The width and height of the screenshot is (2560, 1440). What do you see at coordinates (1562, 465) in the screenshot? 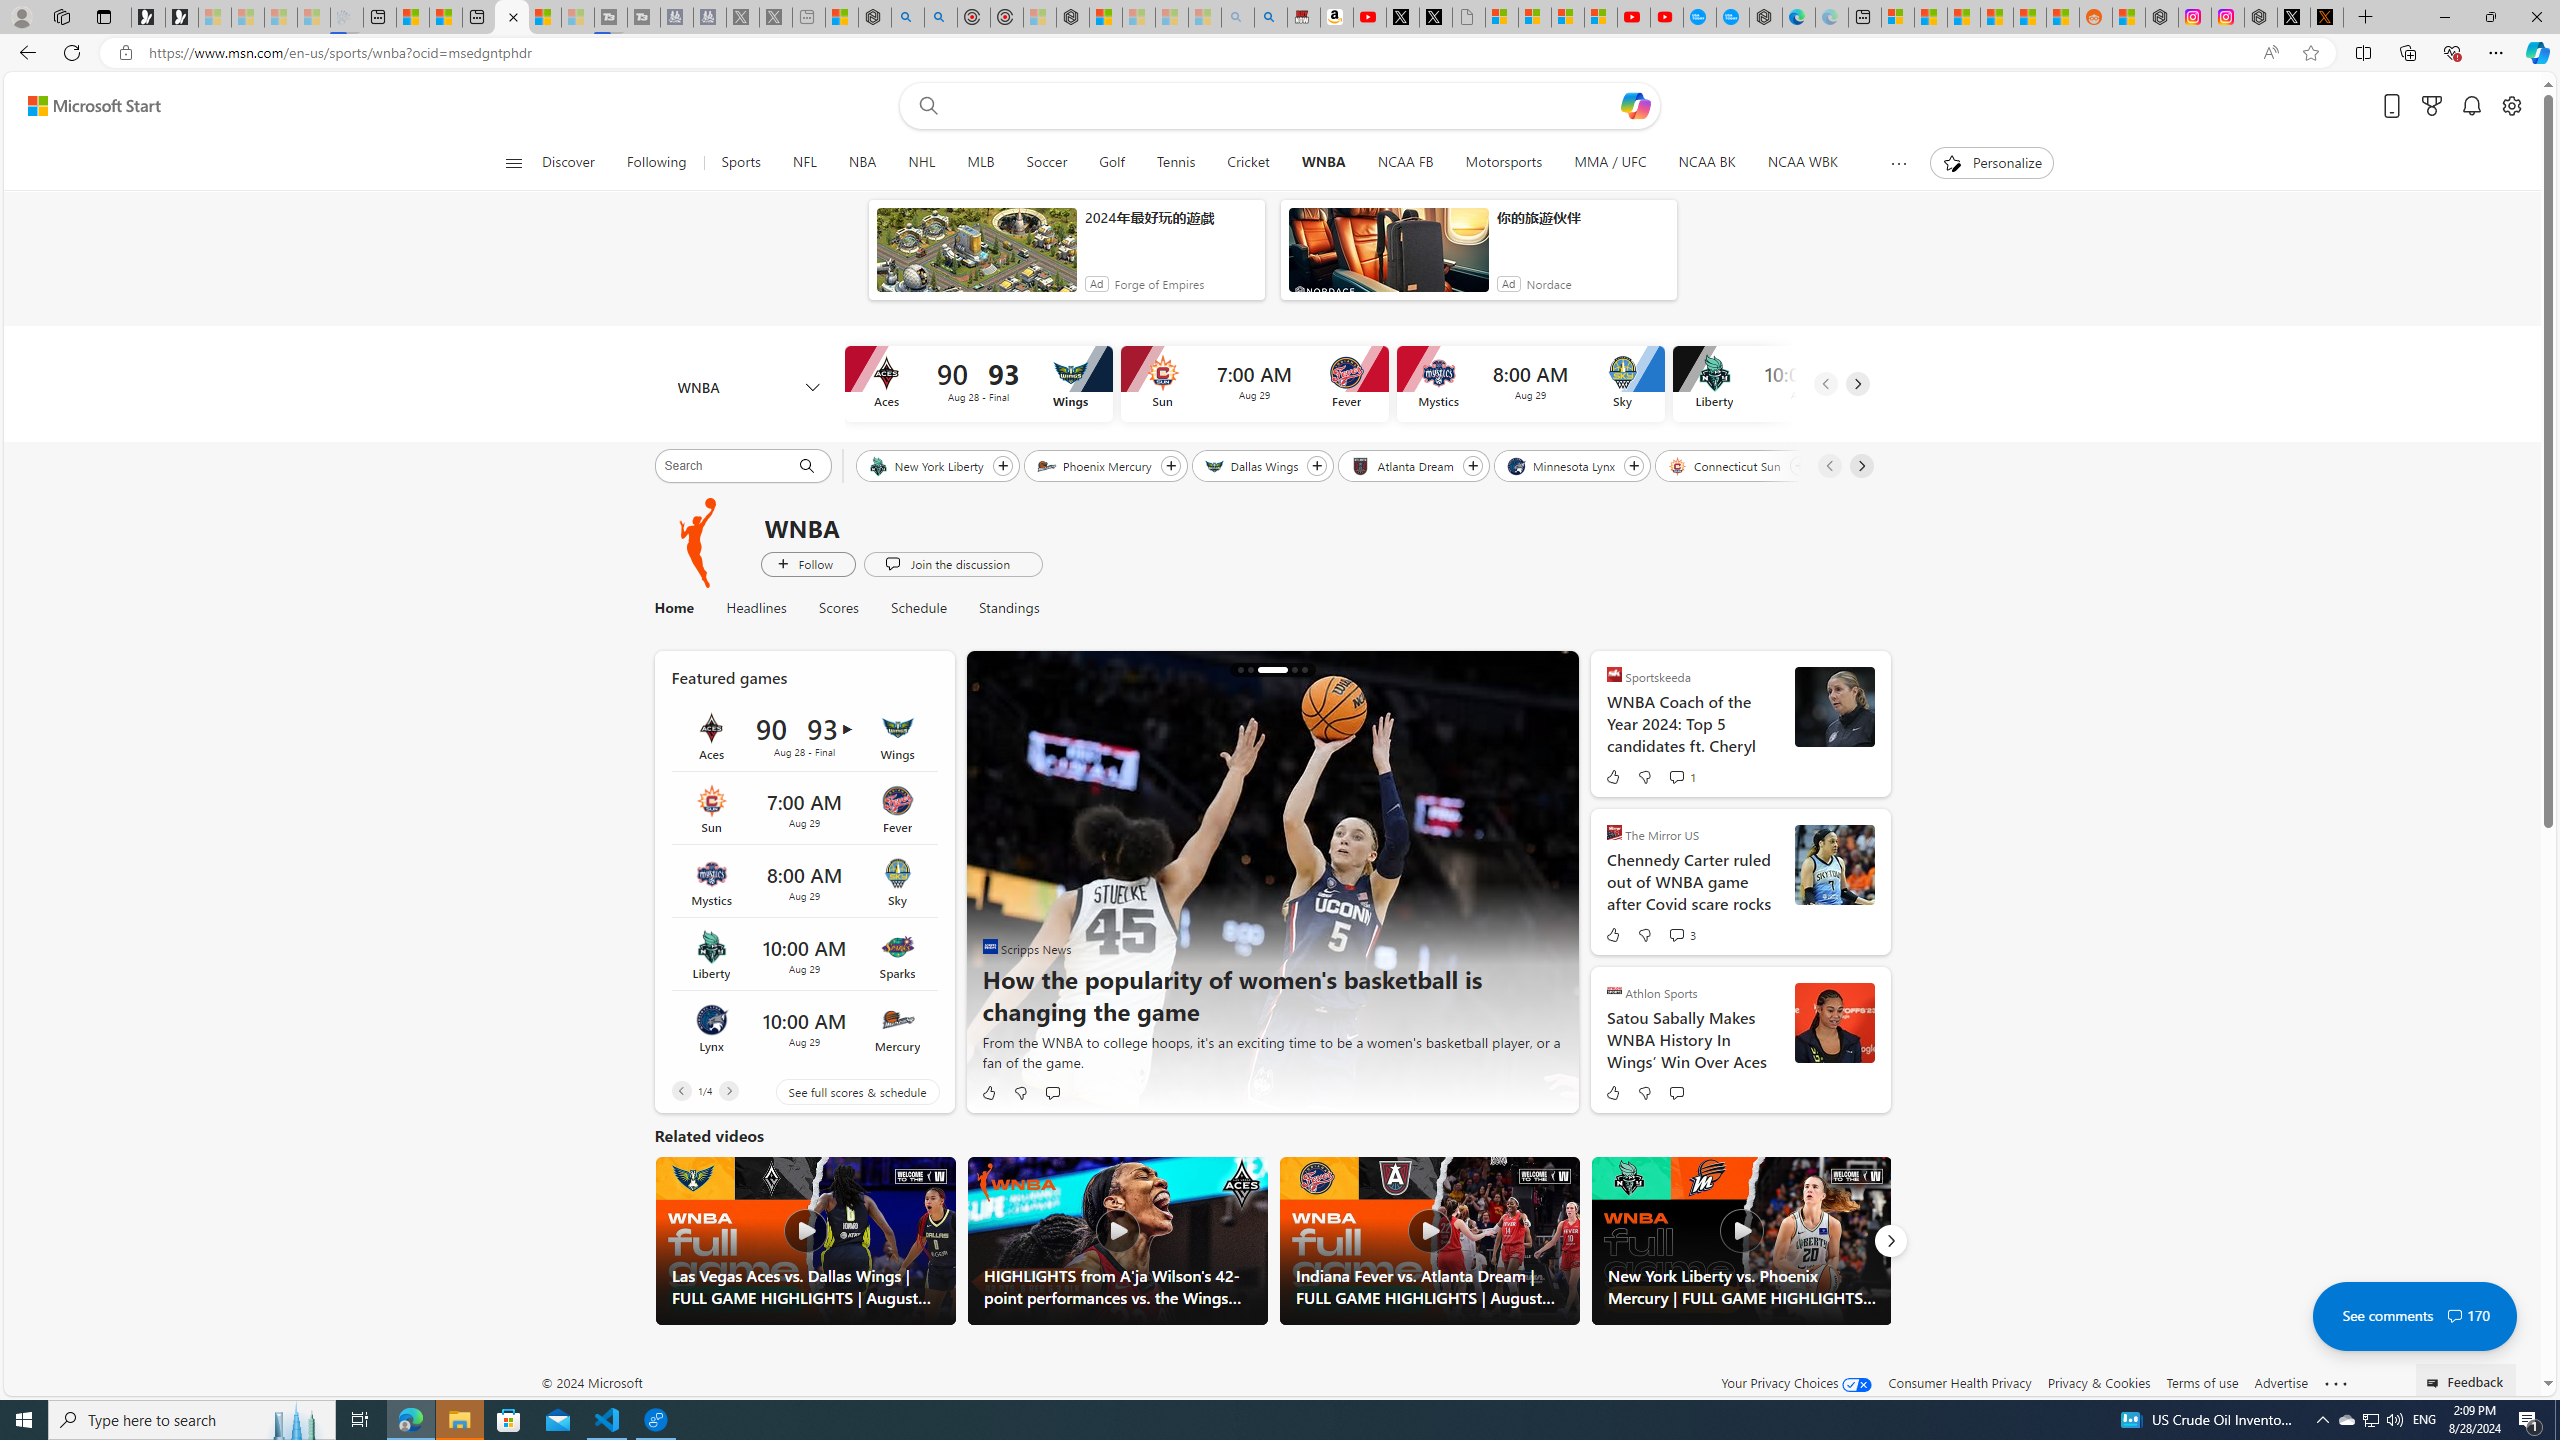
I see `Minnesota Lynx` at bounding box center [1562, 465].